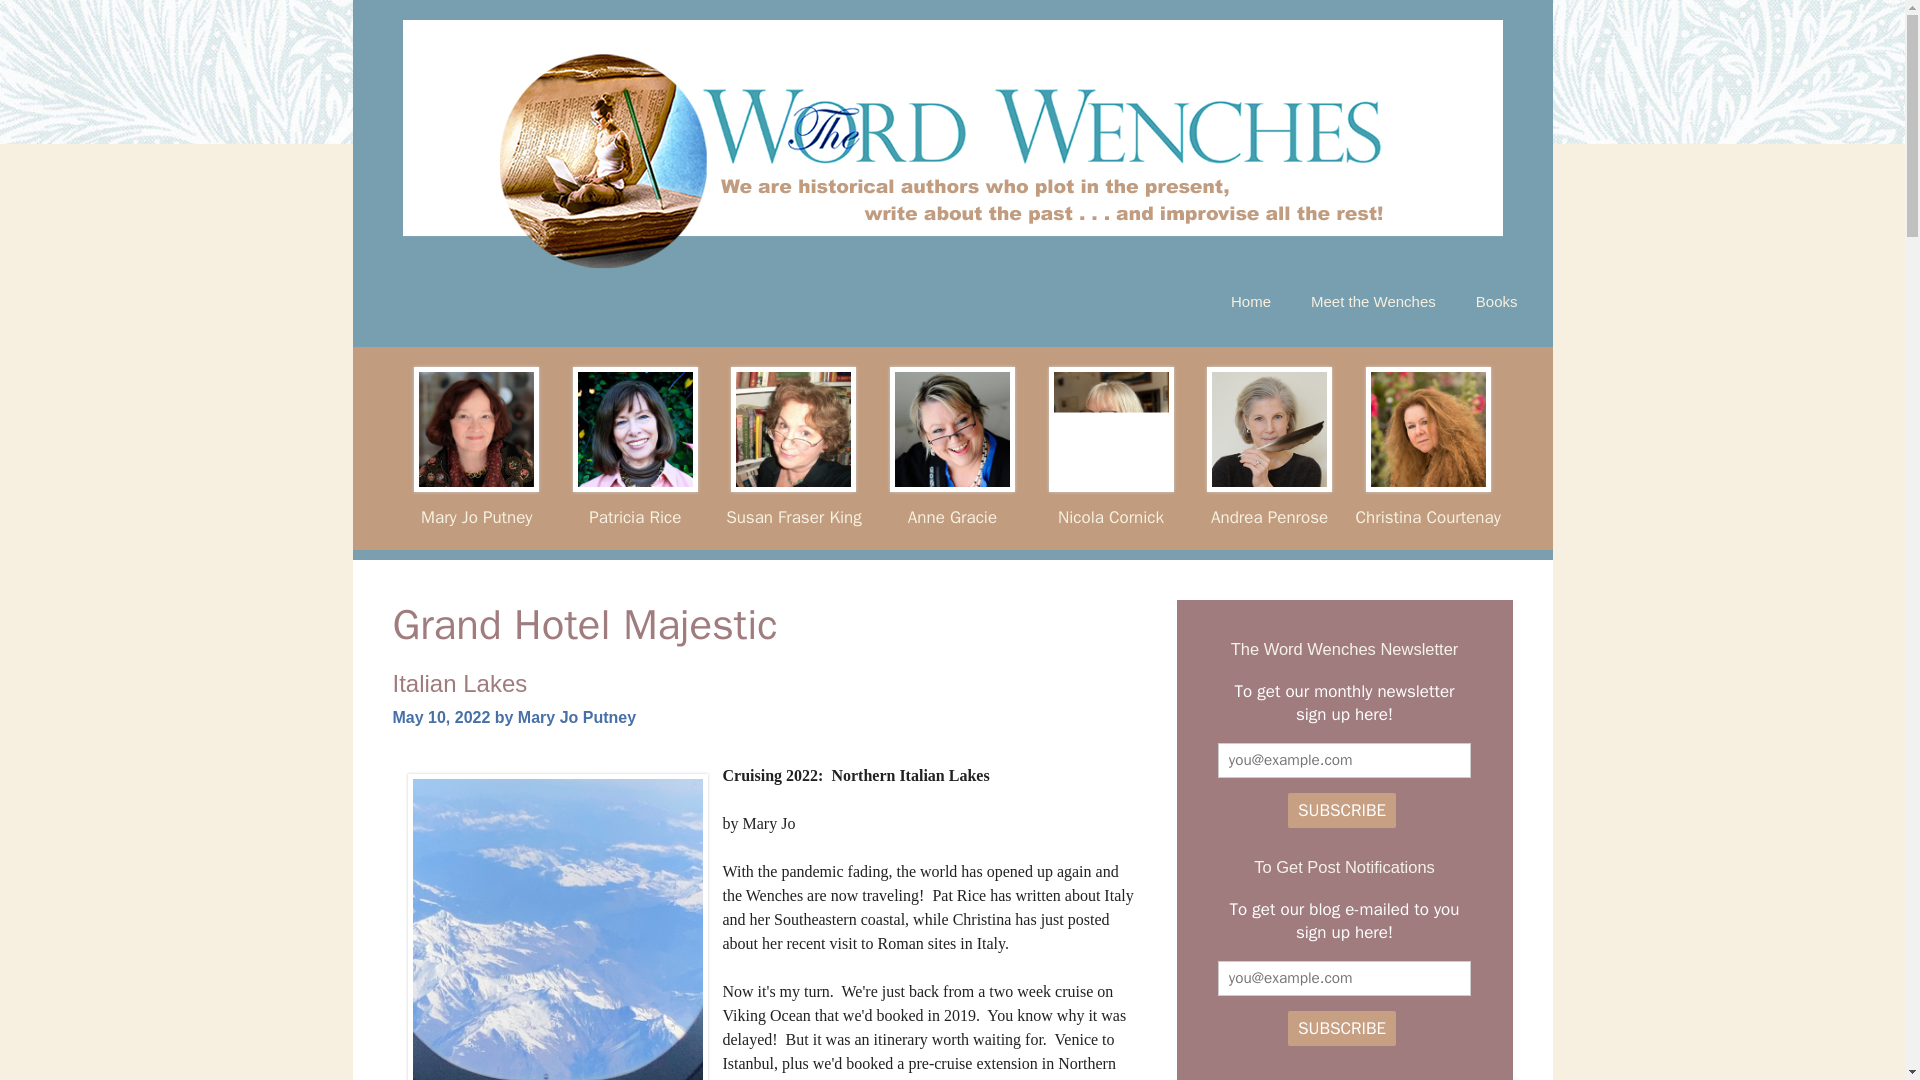  I want to click on Home, so click(1250, 302).